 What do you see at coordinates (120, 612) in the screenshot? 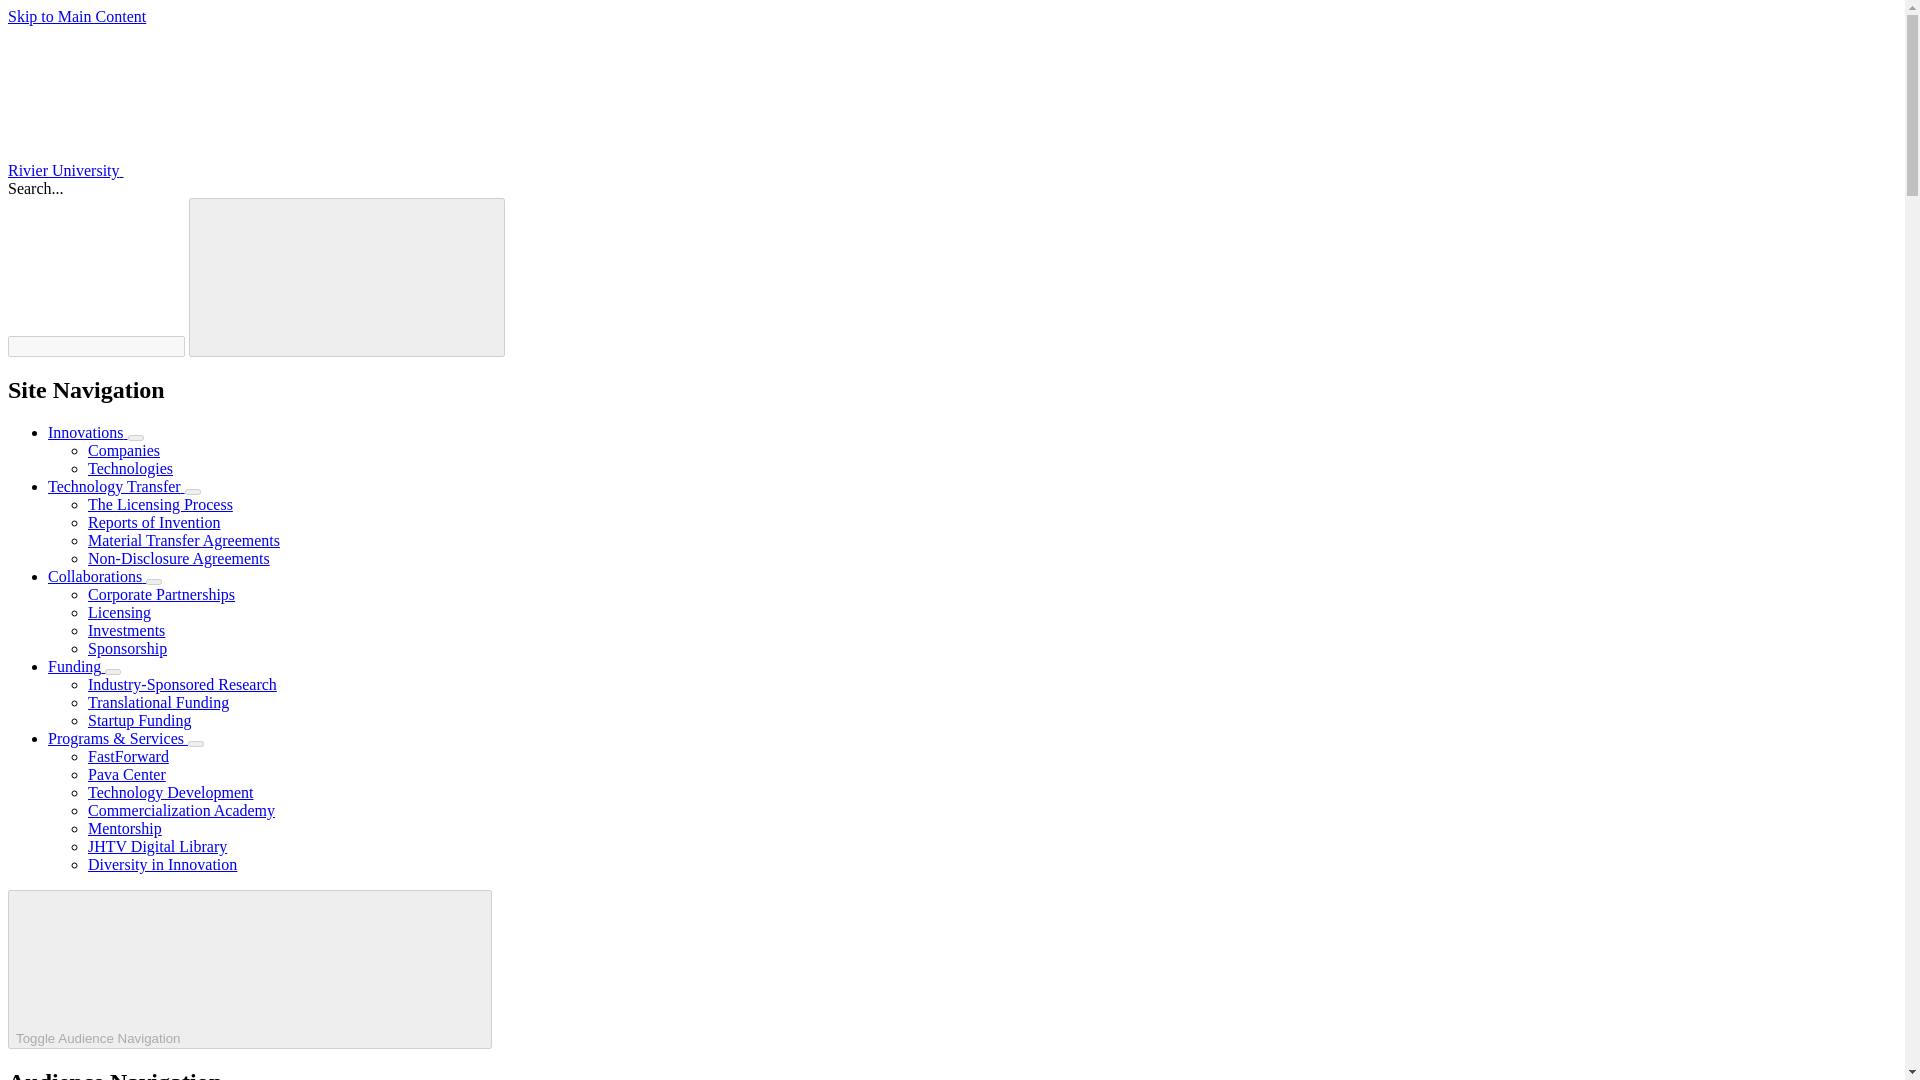
I see `Licensing` at bounding box center [120, 612].